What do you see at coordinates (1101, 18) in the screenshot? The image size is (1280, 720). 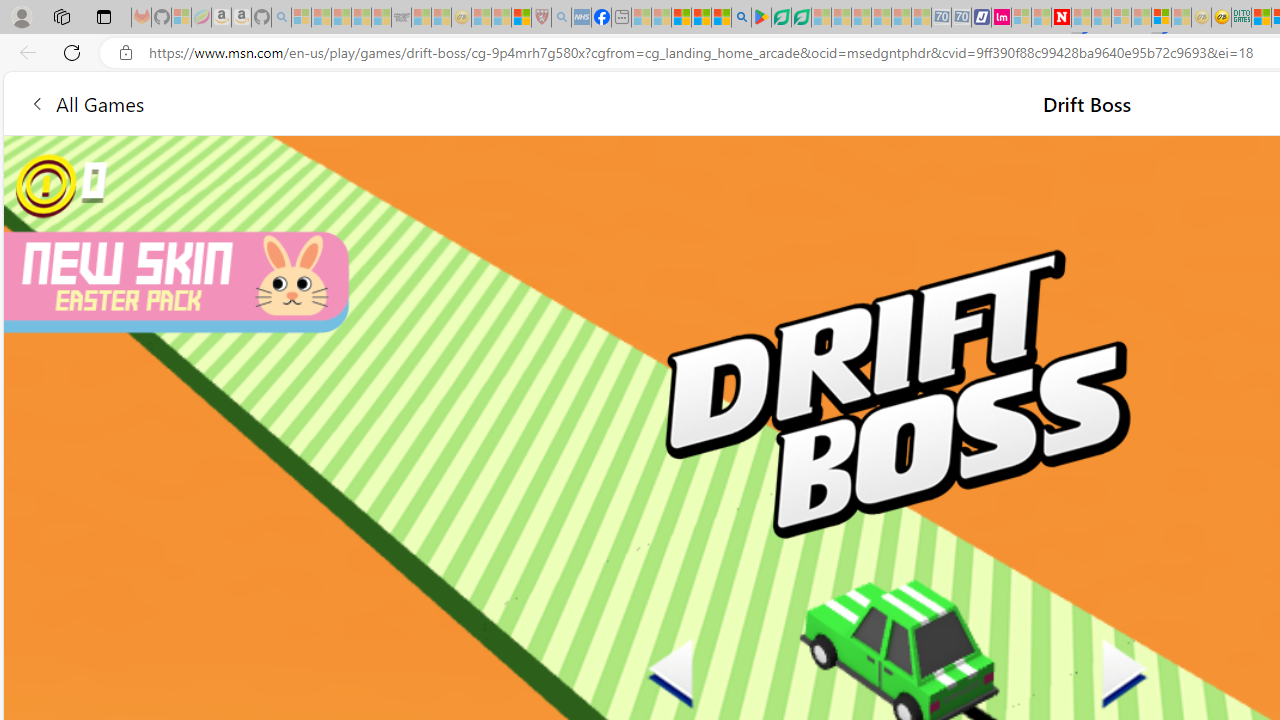 I see `14 Common Myths Debunked By Scientific Facts - Sleeping` at bounding box center [1101, 18].